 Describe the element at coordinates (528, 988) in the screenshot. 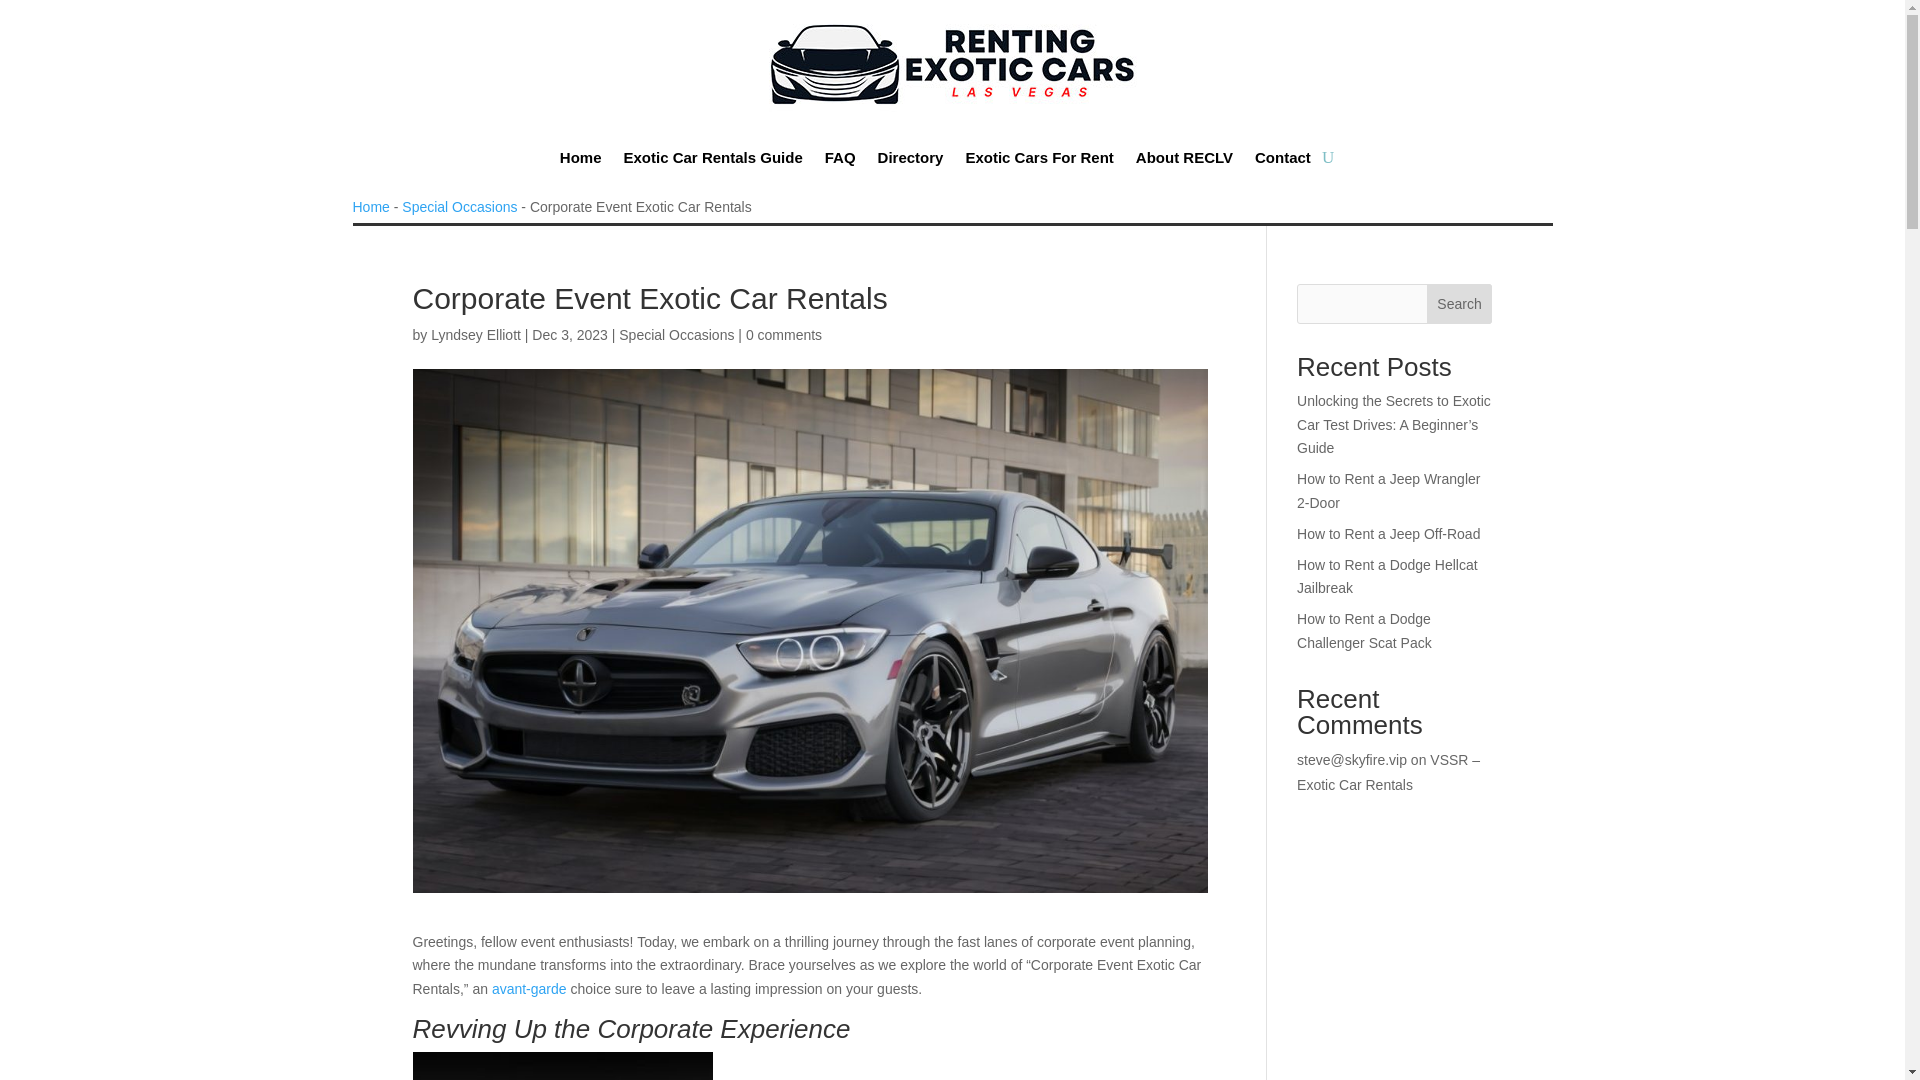

I see `avant-garde` at that location.